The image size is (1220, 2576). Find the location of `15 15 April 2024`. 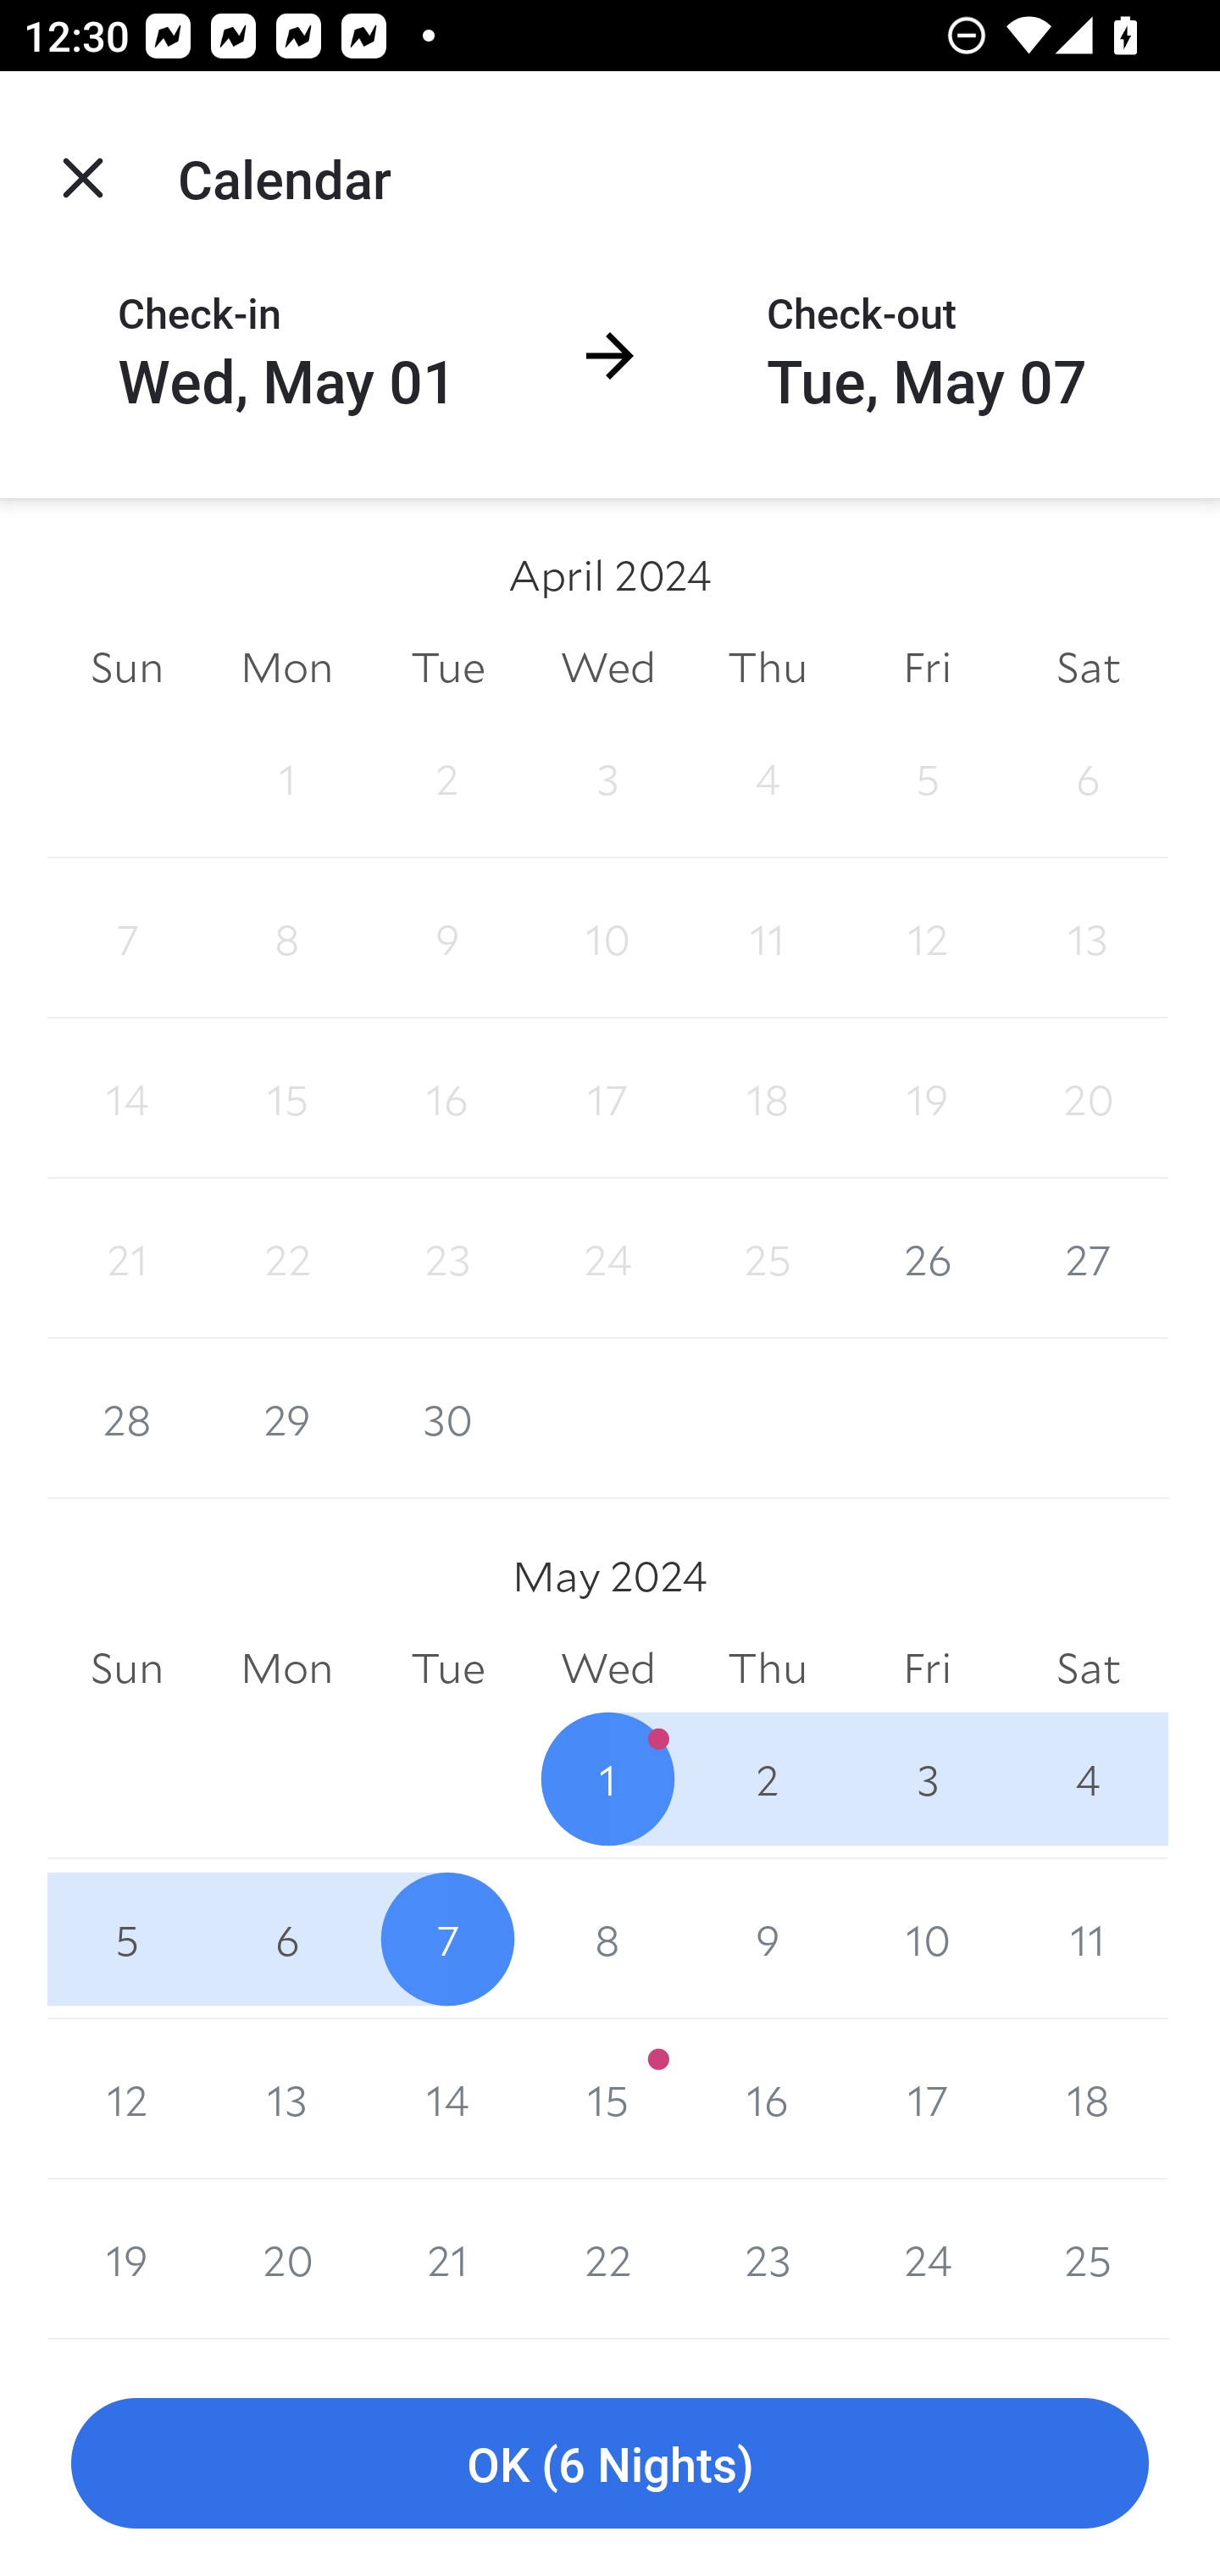

15 15 April 2024 is located at coordinates (286, 1098).